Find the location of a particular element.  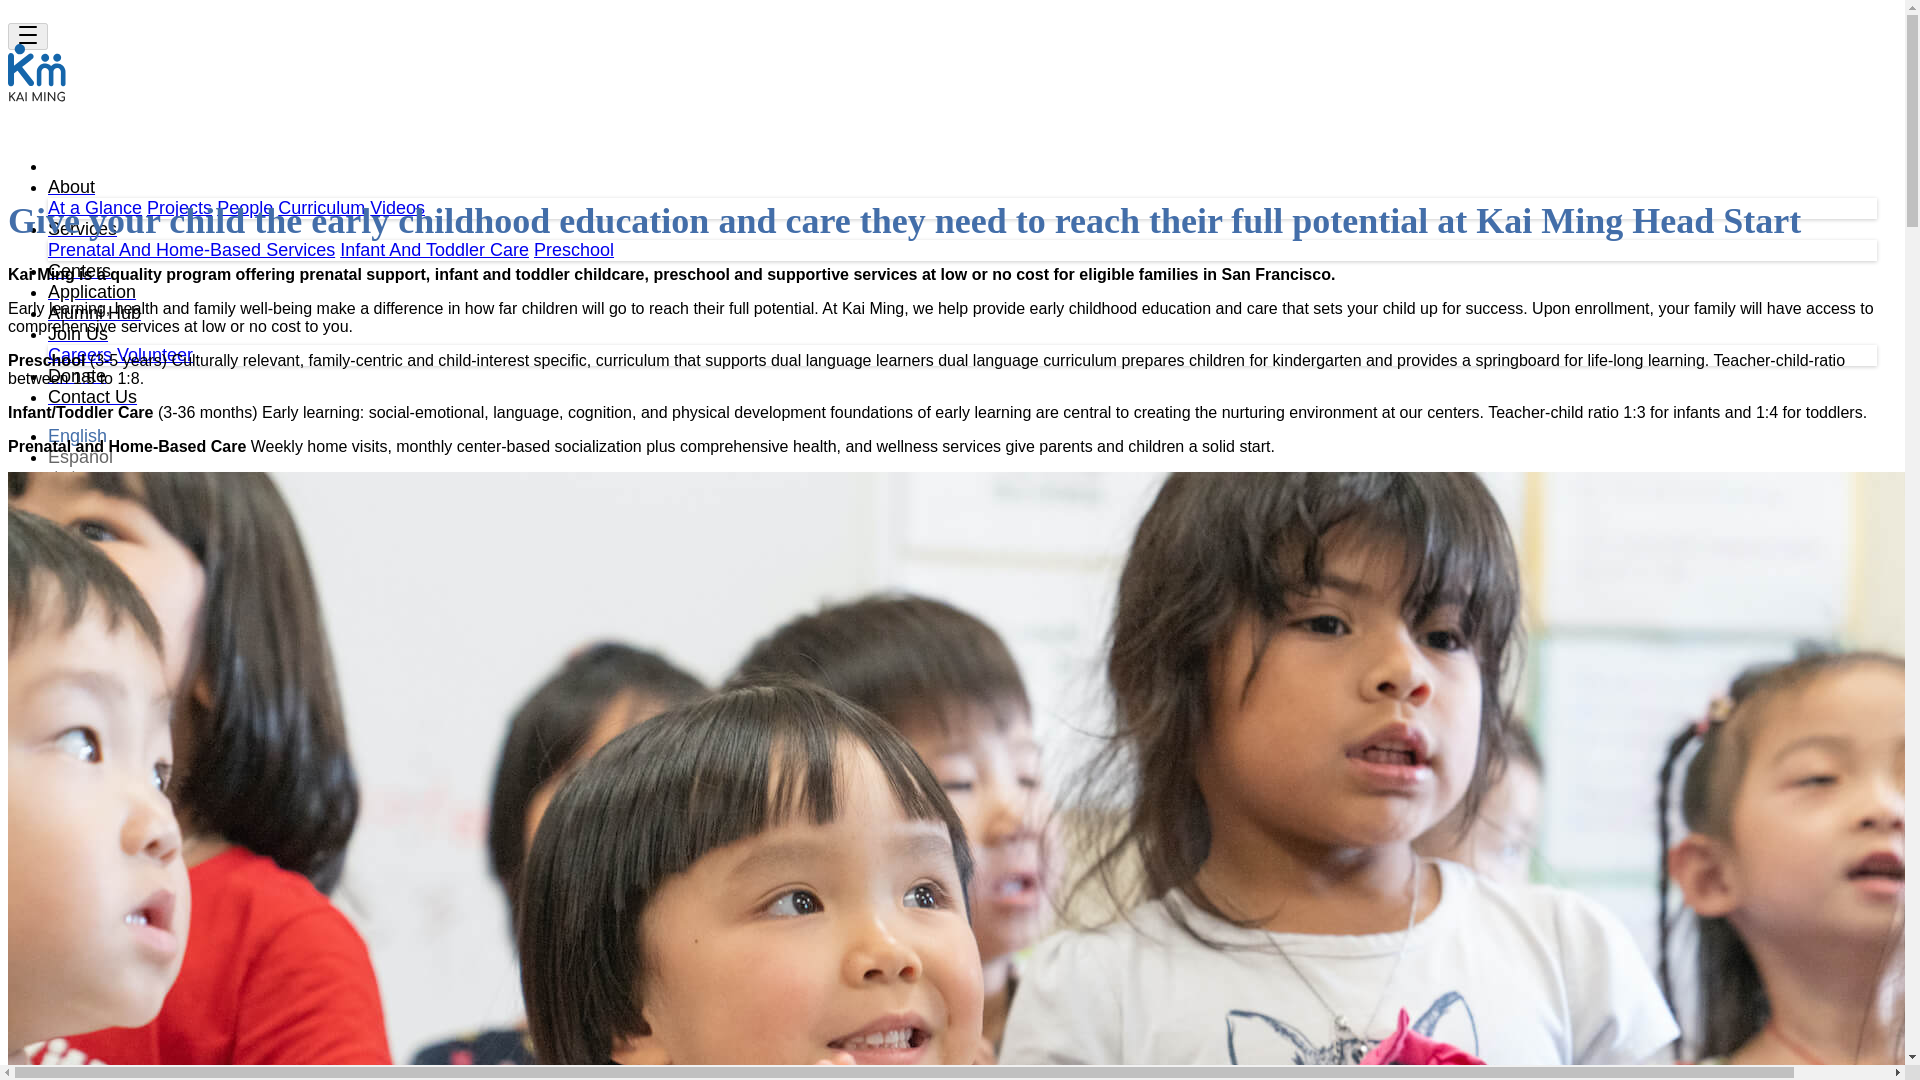

Donate is located at coordinates (76, 376).